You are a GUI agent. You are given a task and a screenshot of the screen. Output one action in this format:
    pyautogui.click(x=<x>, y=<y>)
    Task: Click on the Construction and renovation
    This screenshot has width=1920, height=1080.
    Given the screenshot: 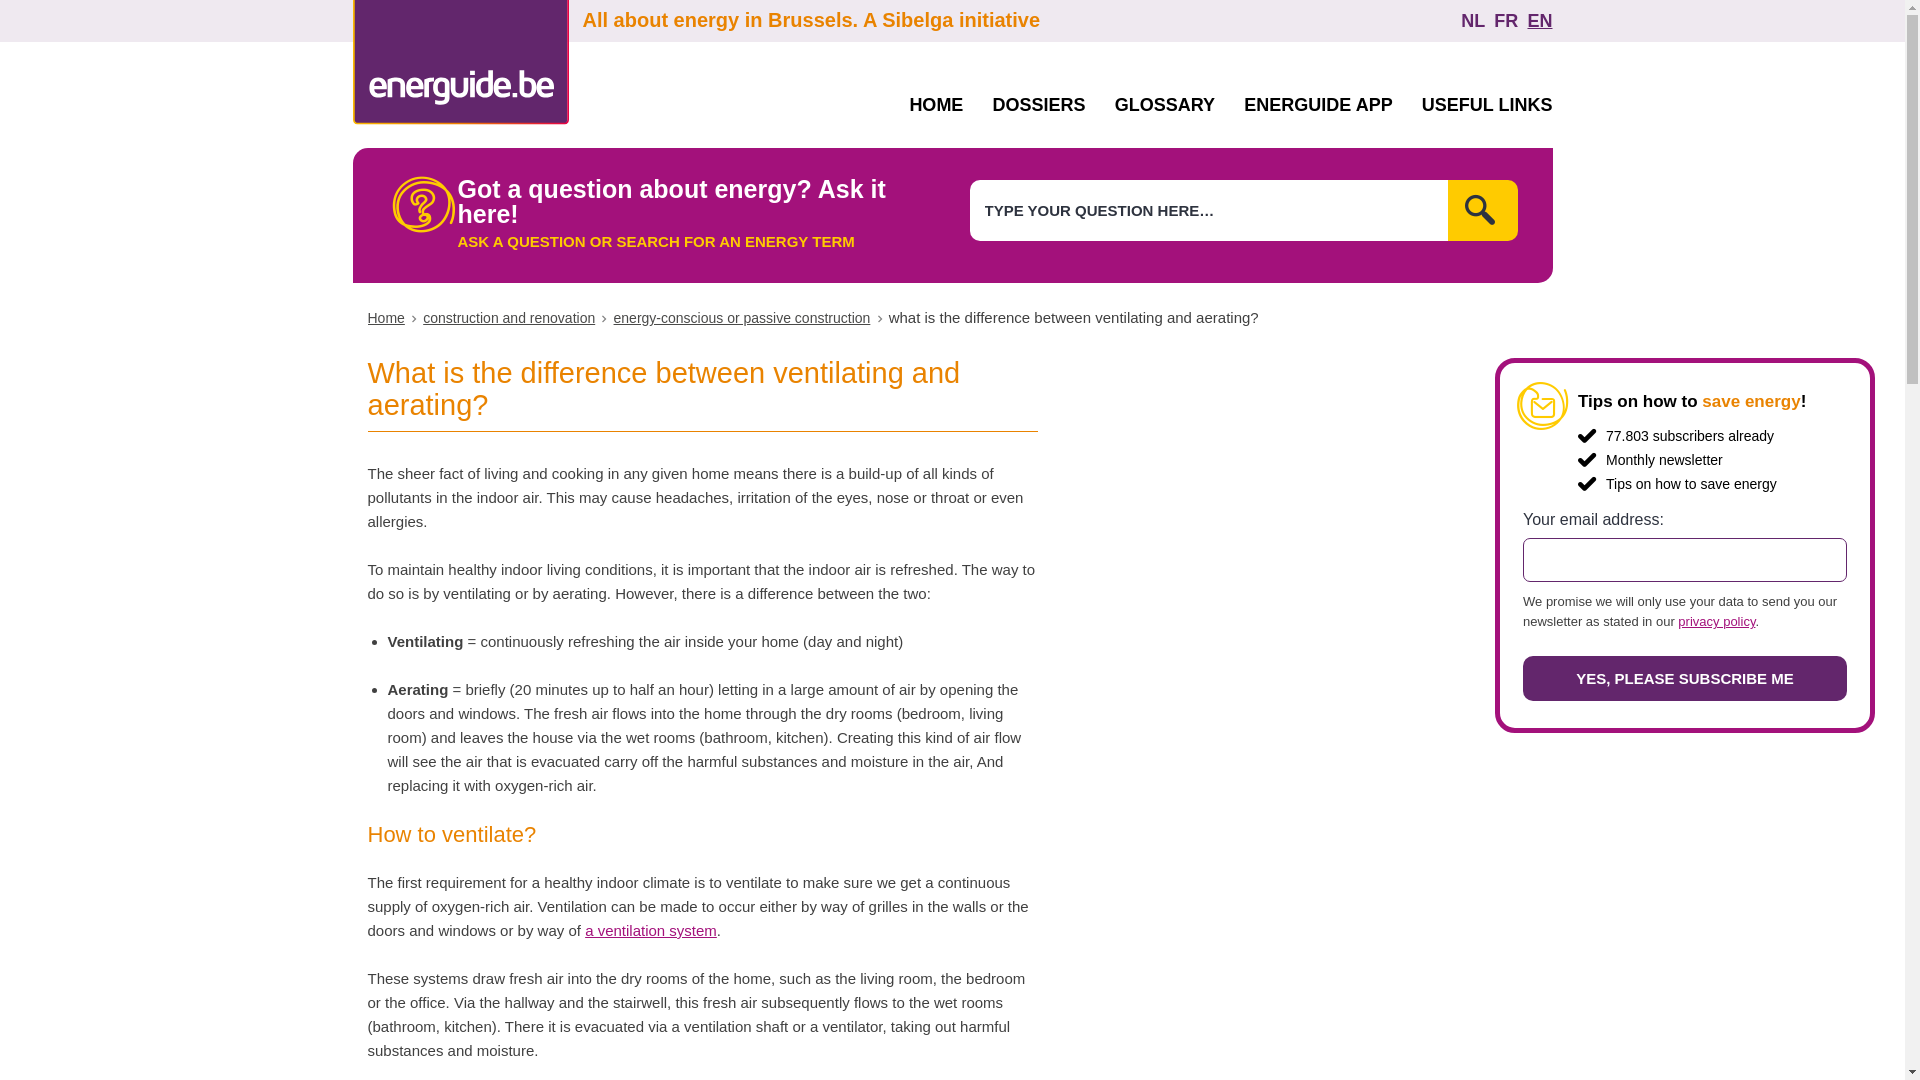 What is the action you would take?
    pyautogui.click(x=508, y=318)
    